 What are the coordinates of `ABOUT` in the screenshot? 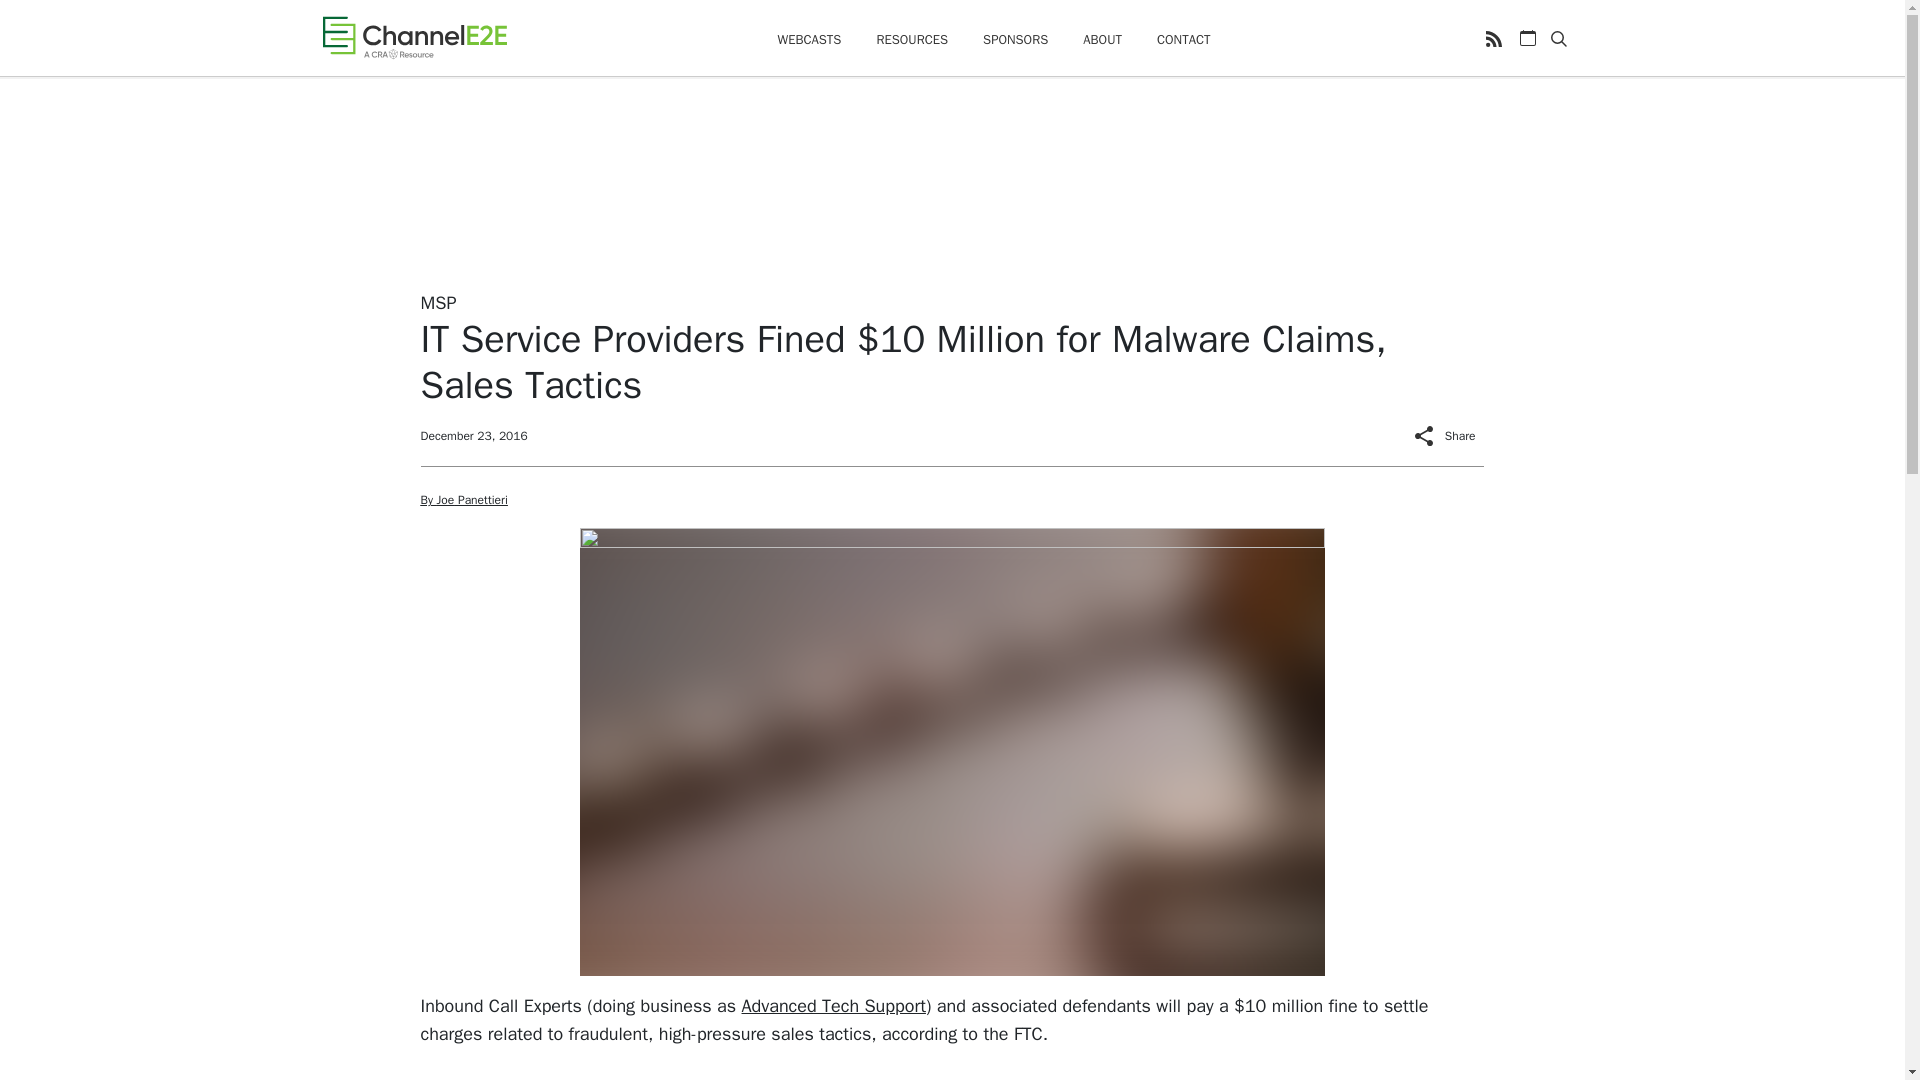 It's located at (1102, 40).